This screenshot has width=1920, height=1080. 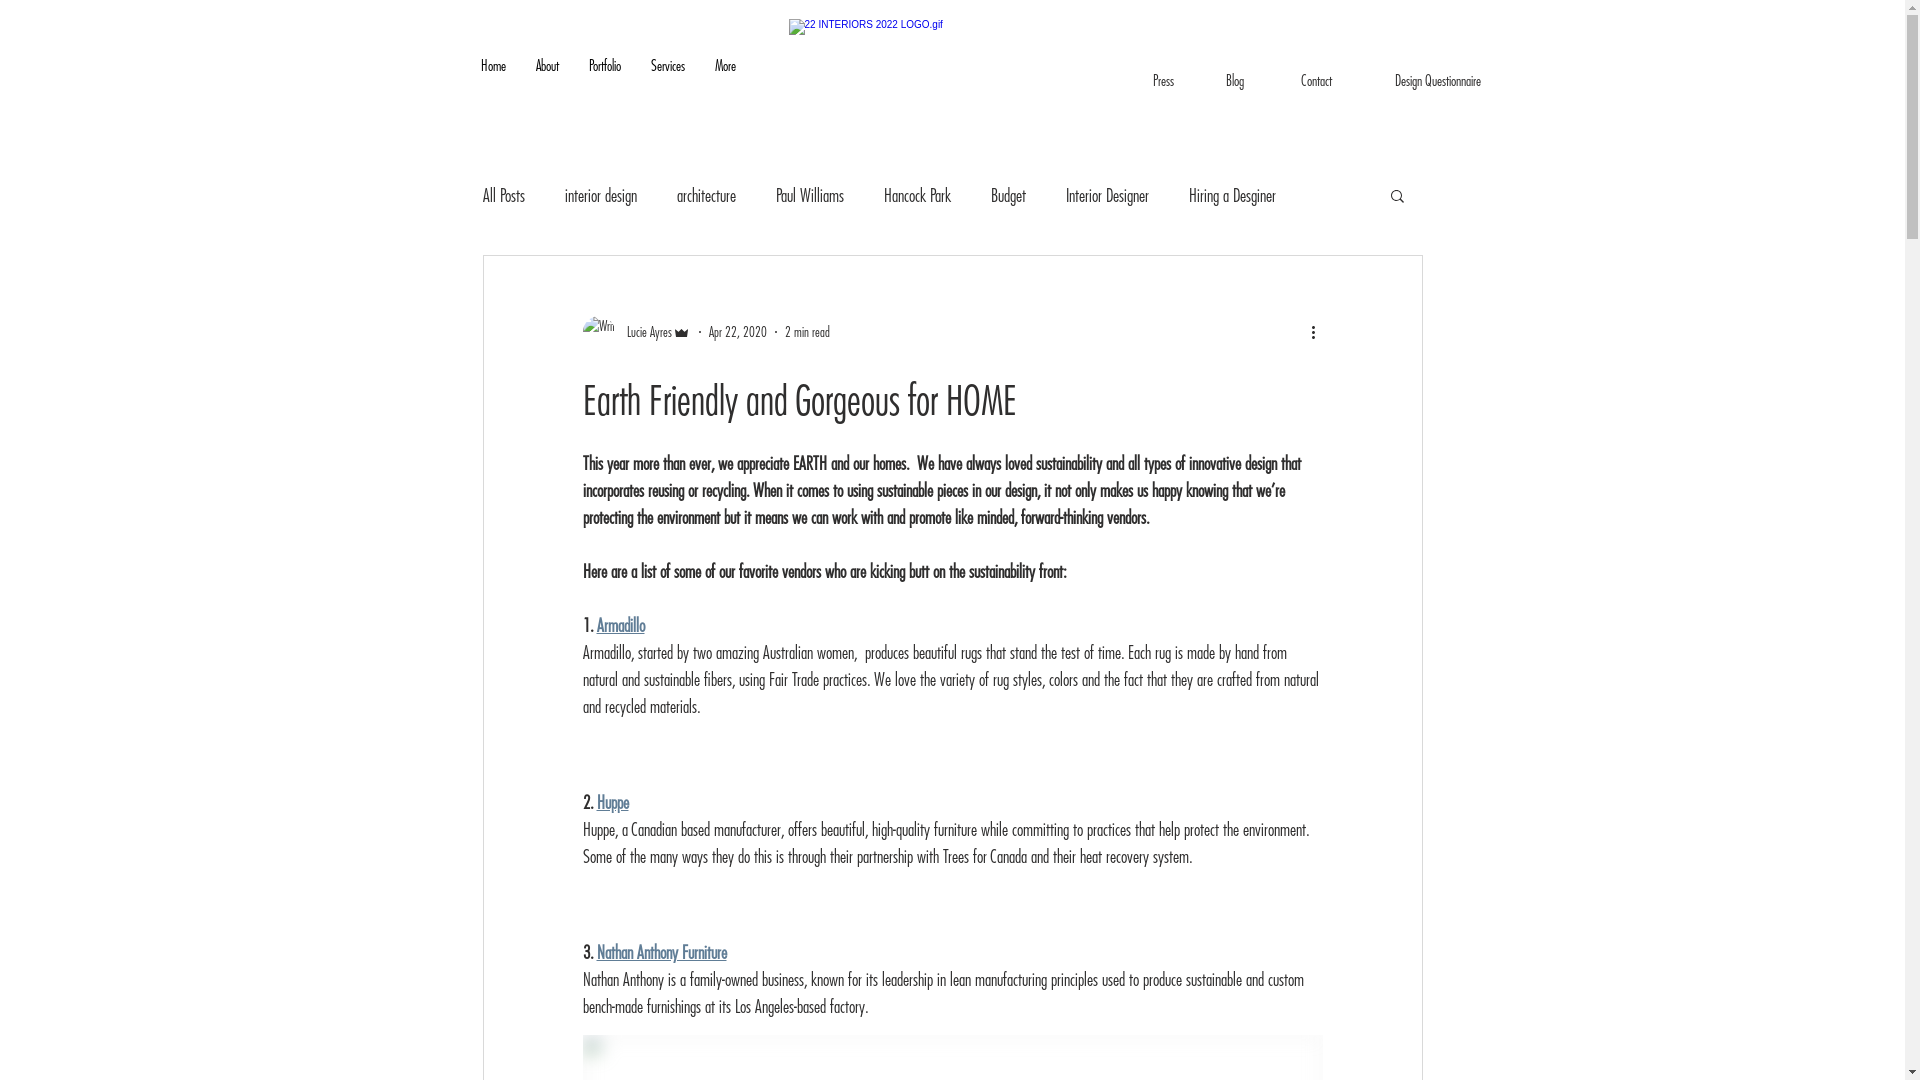 I want to click on Armadillo, so click(x=620, y=626).